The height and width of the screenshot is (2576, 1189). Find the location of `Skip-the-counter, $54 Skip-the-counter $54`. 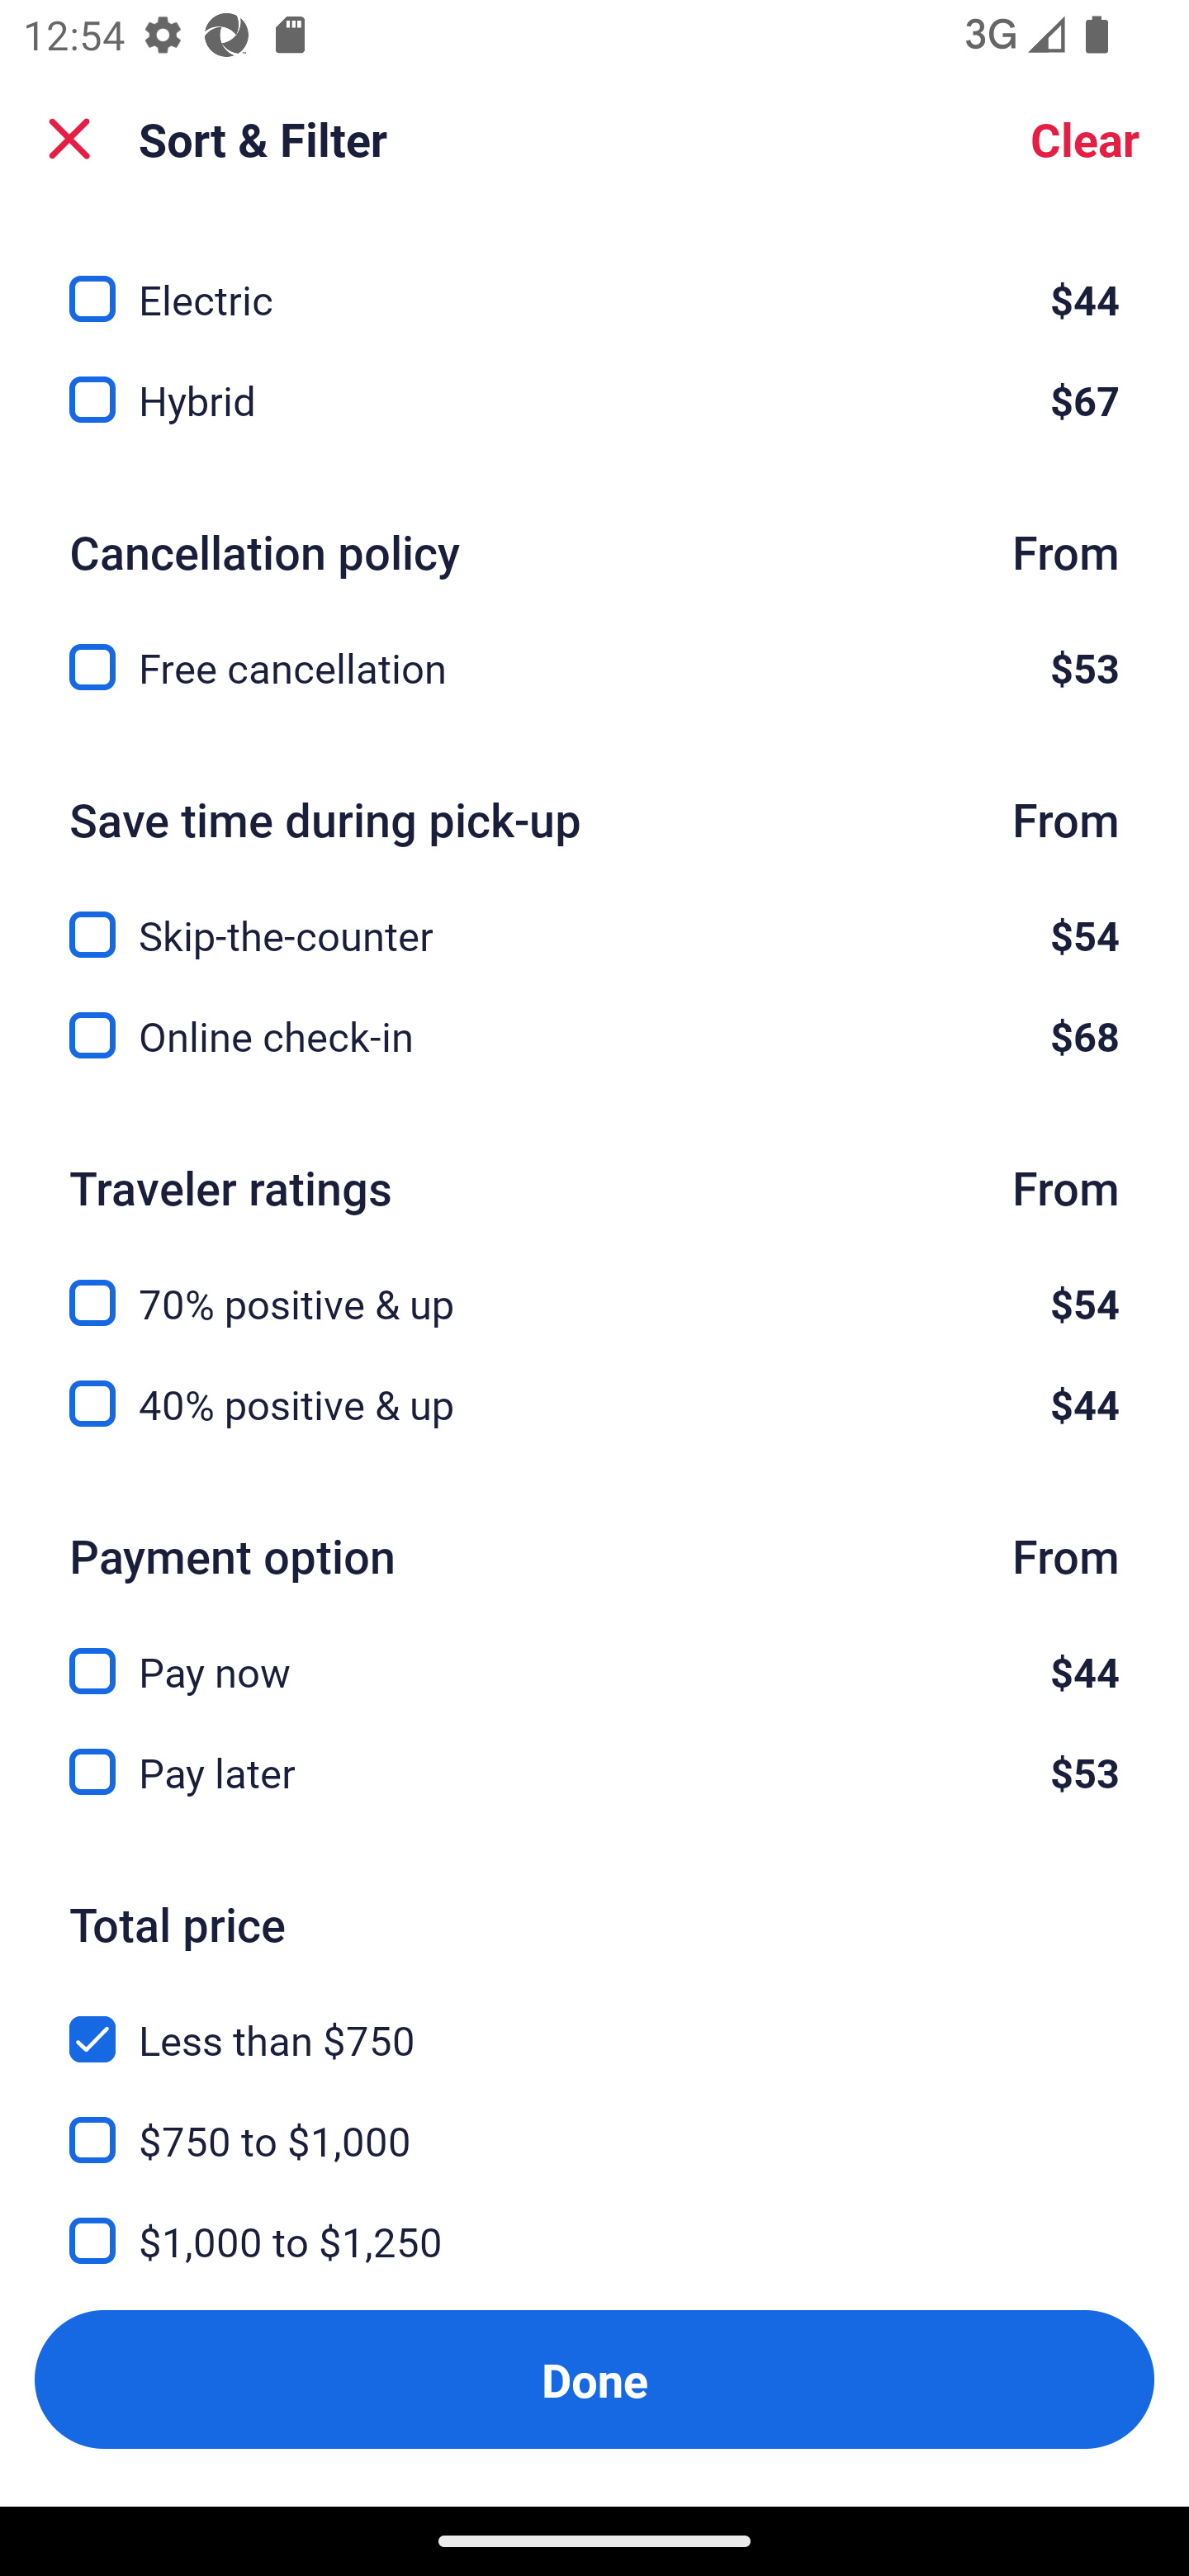

Skip-the-counter, $54 Skip-the-counter $54 is located at coordinates (594, 916).